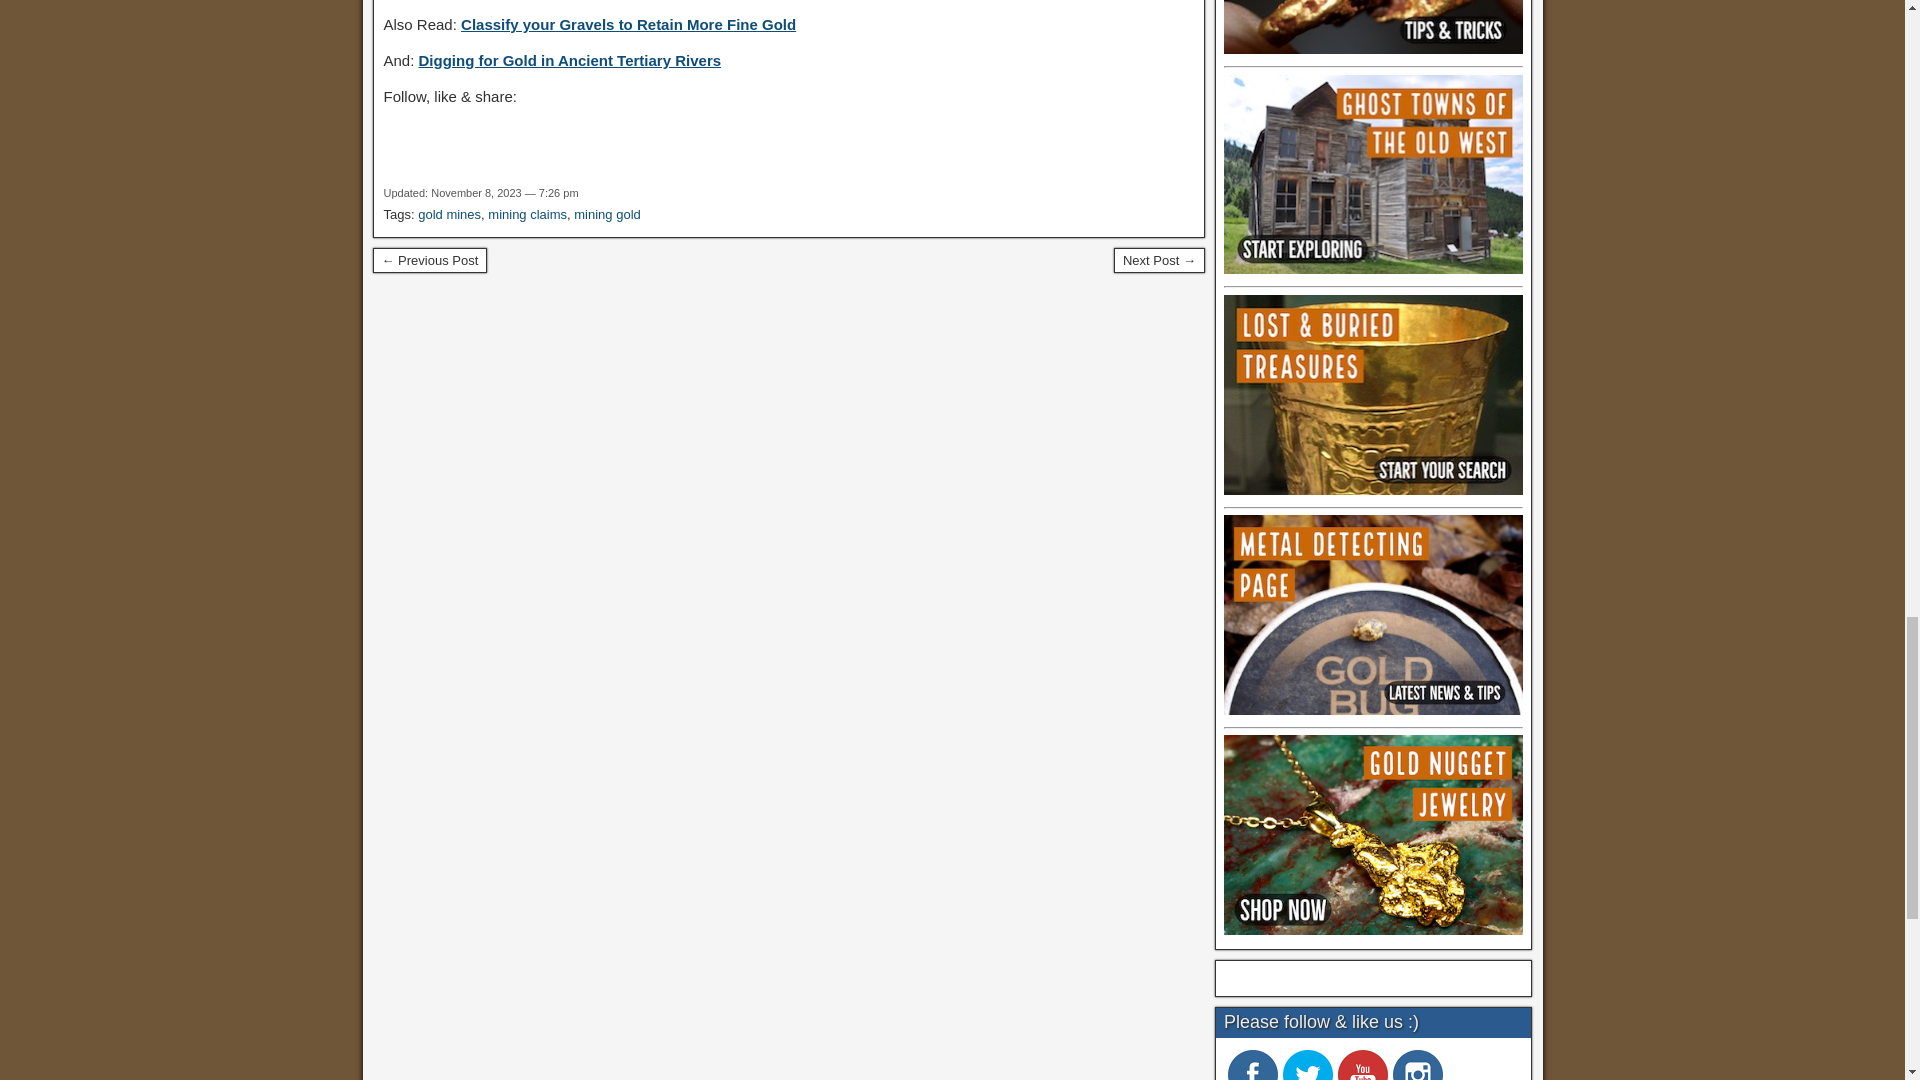 The image size is (1920, 1080). I want to click on FACEBOOK, so click(1253, 1064).